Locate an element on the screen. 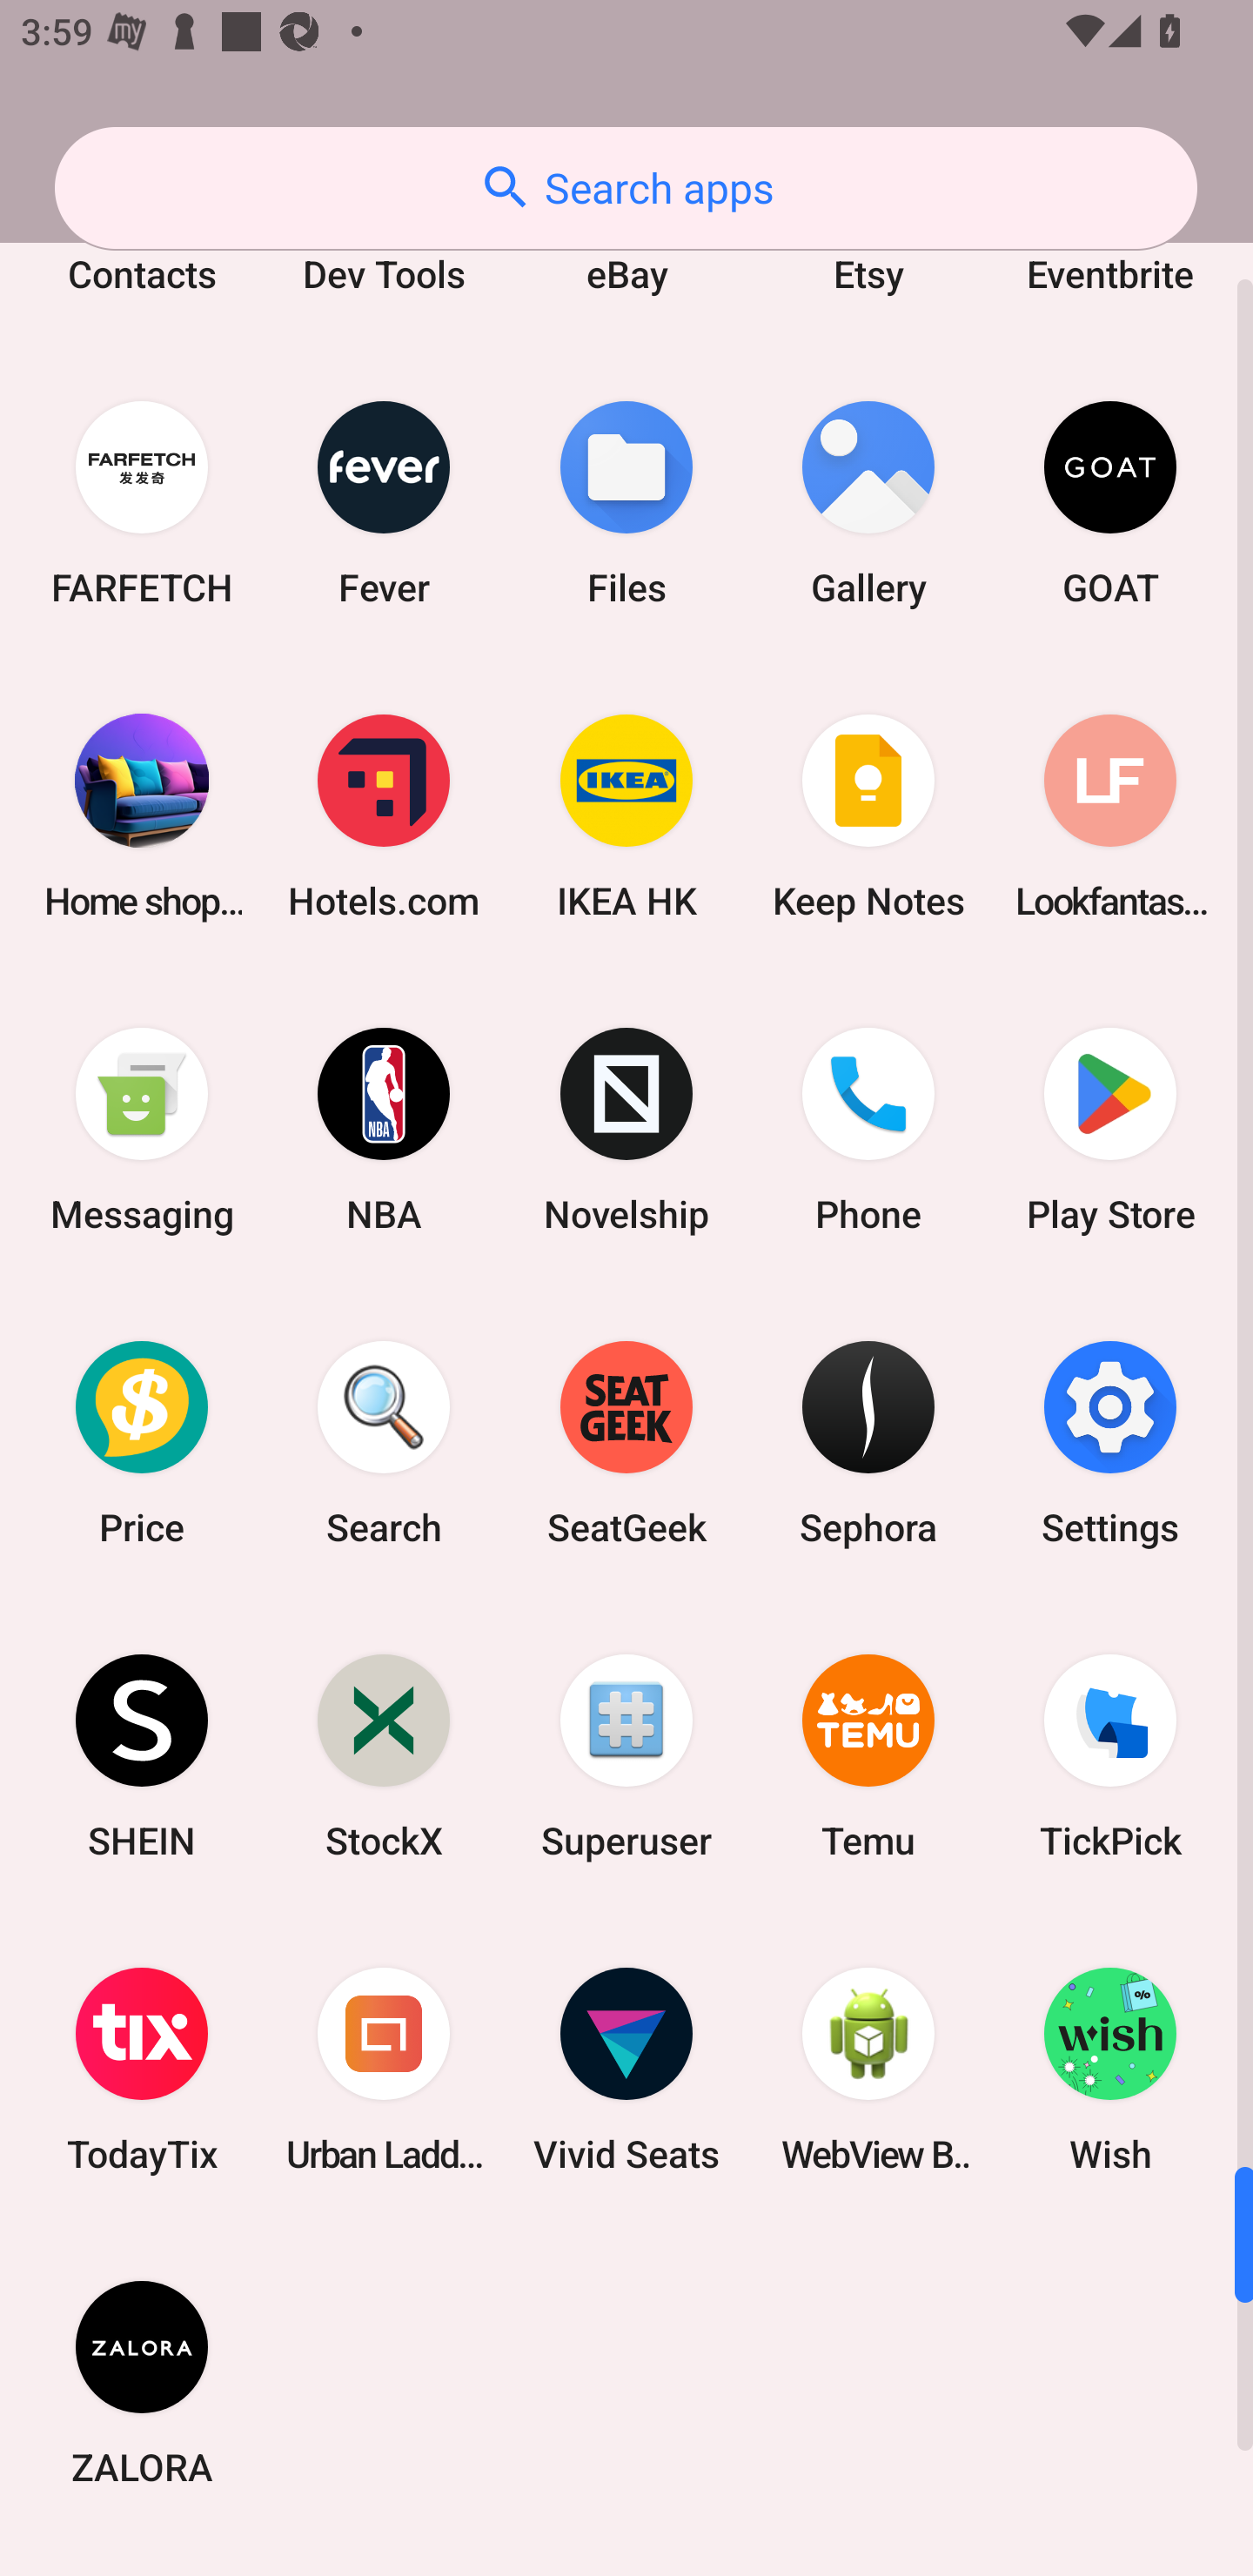 This screenshot has width=1253, height=2576. Messaging is located at coordinates (142, 1130).